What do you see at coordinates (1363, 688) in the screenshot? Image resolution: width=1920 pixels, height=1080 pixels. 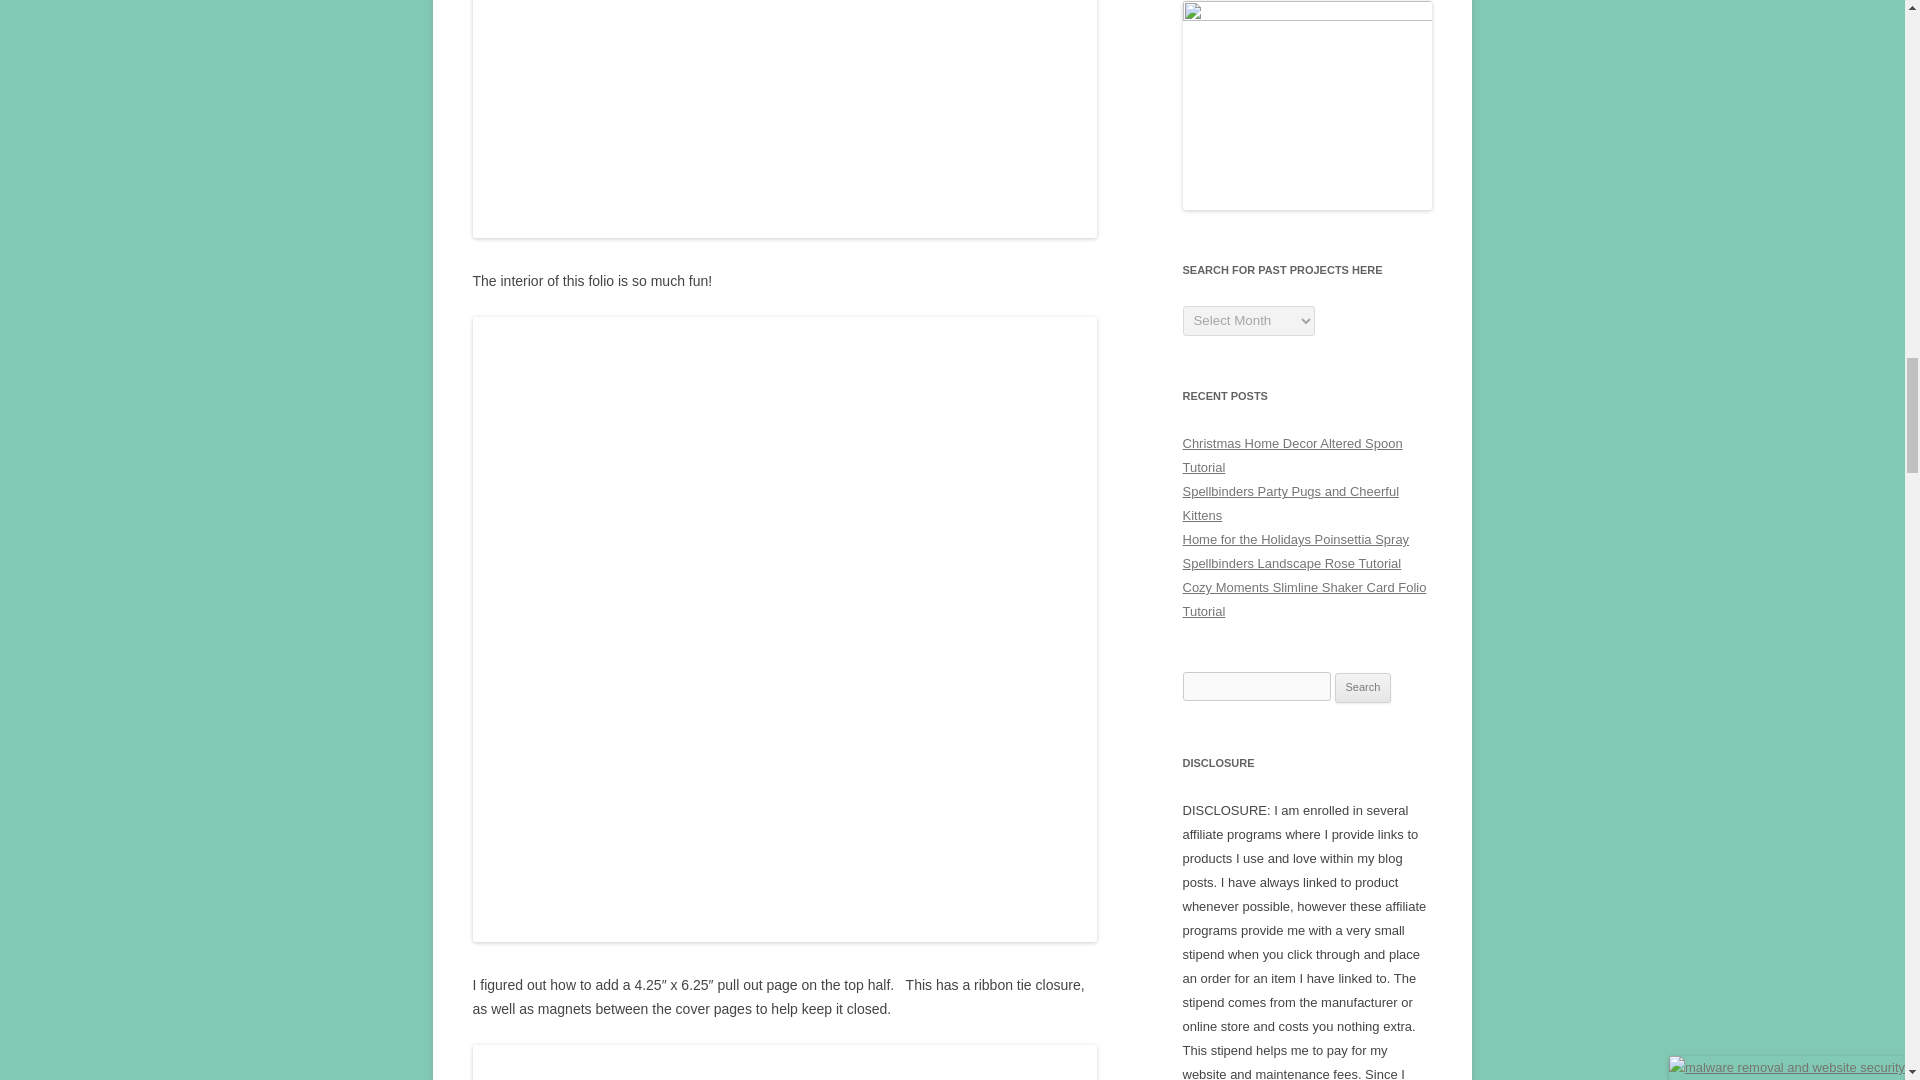 I see `Search` at bounding box center [1363, 688].